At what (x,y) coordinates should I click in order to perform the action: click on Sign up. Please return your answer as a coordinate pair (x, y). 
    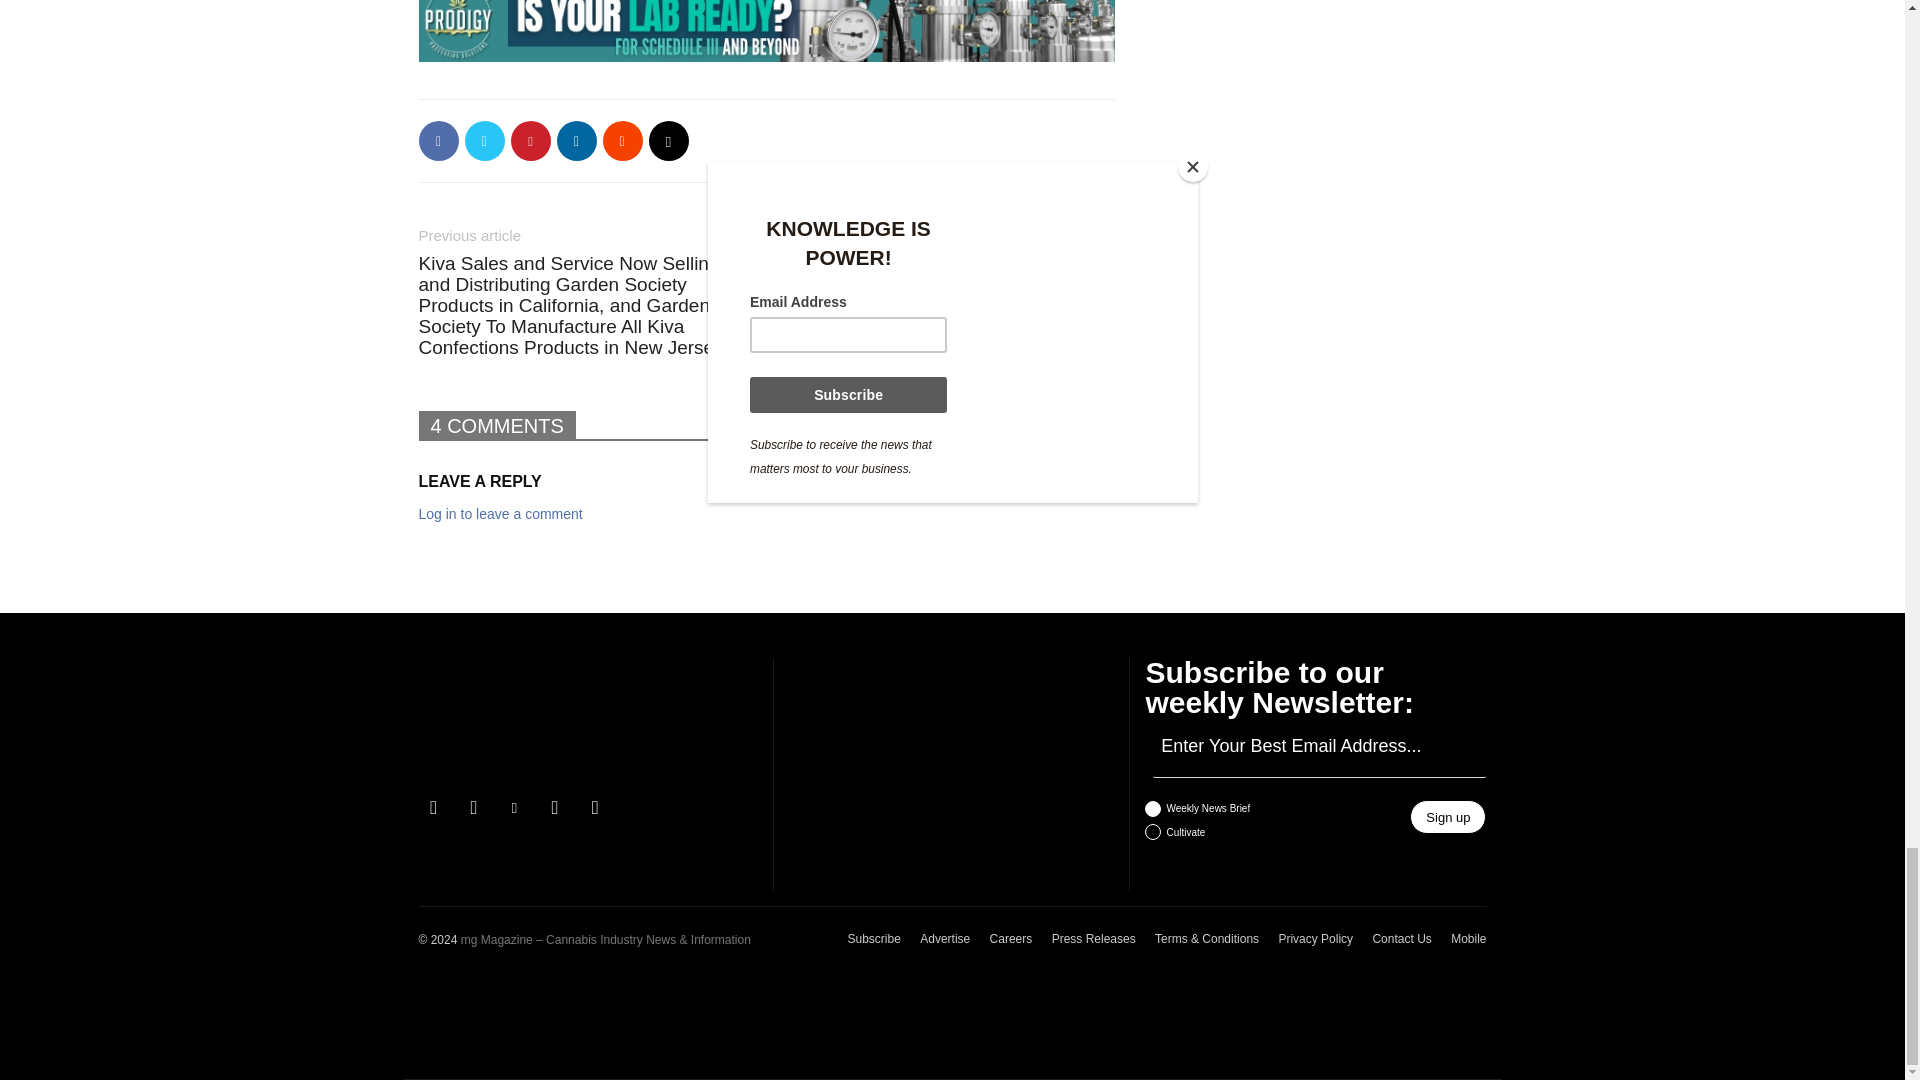
    Looking at the image, I should click on (1448, 816).